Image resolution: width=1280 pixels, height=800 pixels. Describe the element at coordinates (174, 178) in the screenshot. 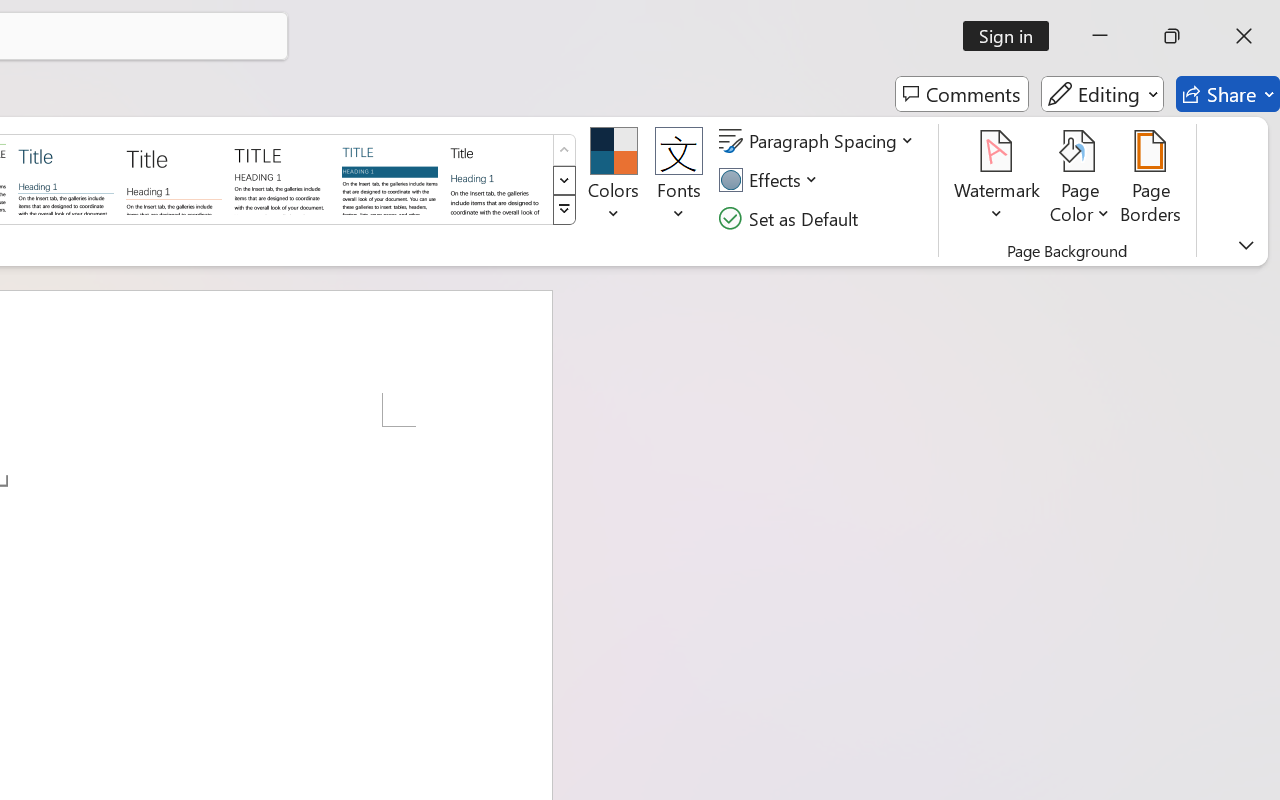

I see `Lines (Stylish)` at that location.